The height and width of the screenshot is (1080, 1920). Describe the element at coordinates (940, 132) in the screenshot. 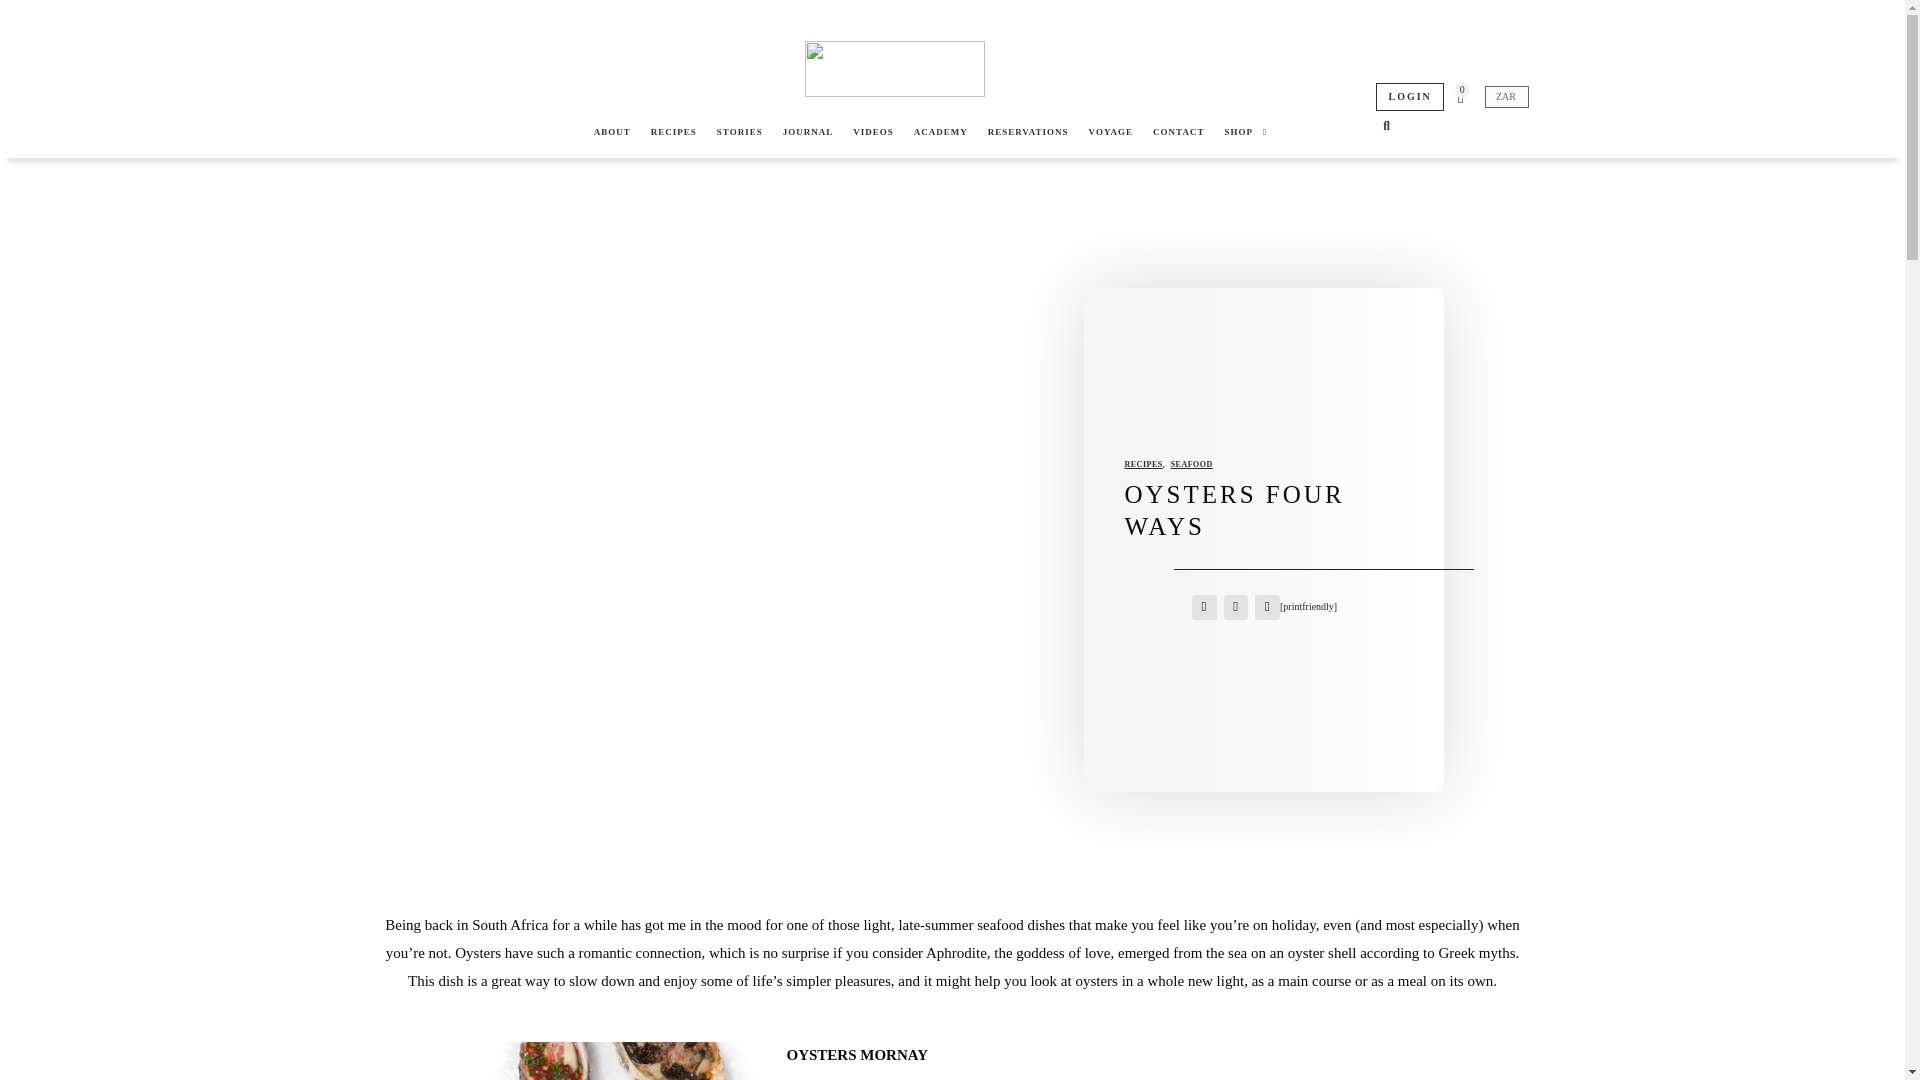

I see `ACADEMY` at that location.